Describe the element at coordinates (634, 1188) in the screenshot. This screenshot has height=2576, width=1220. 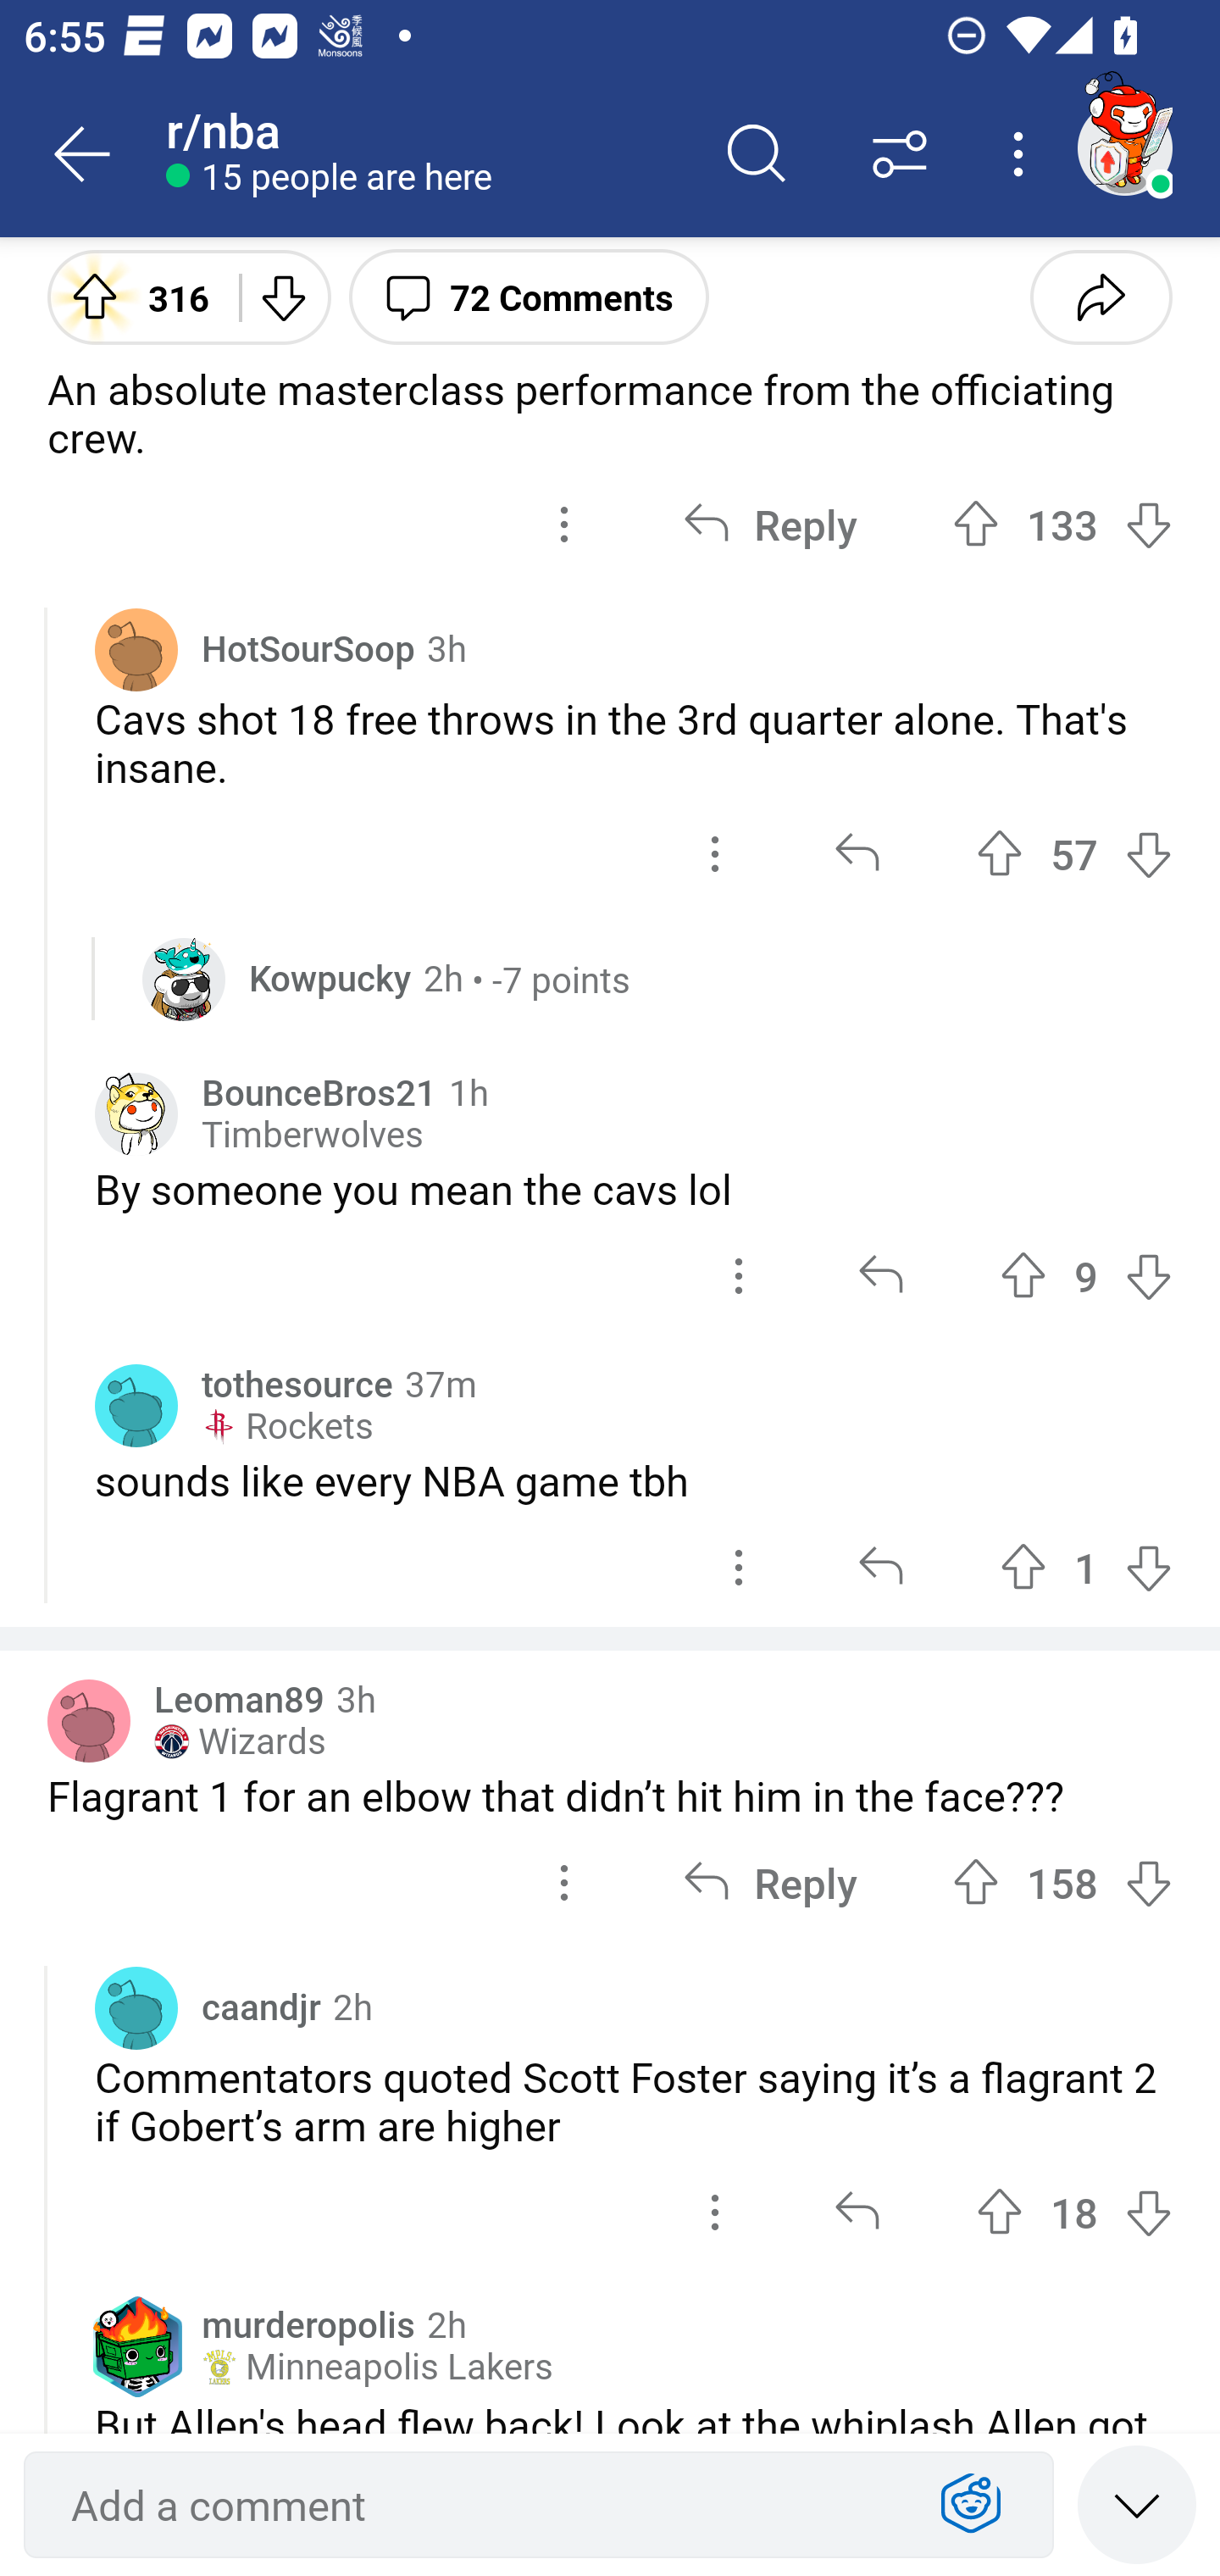
I see `By someone you mean the cavs lol` at that location.